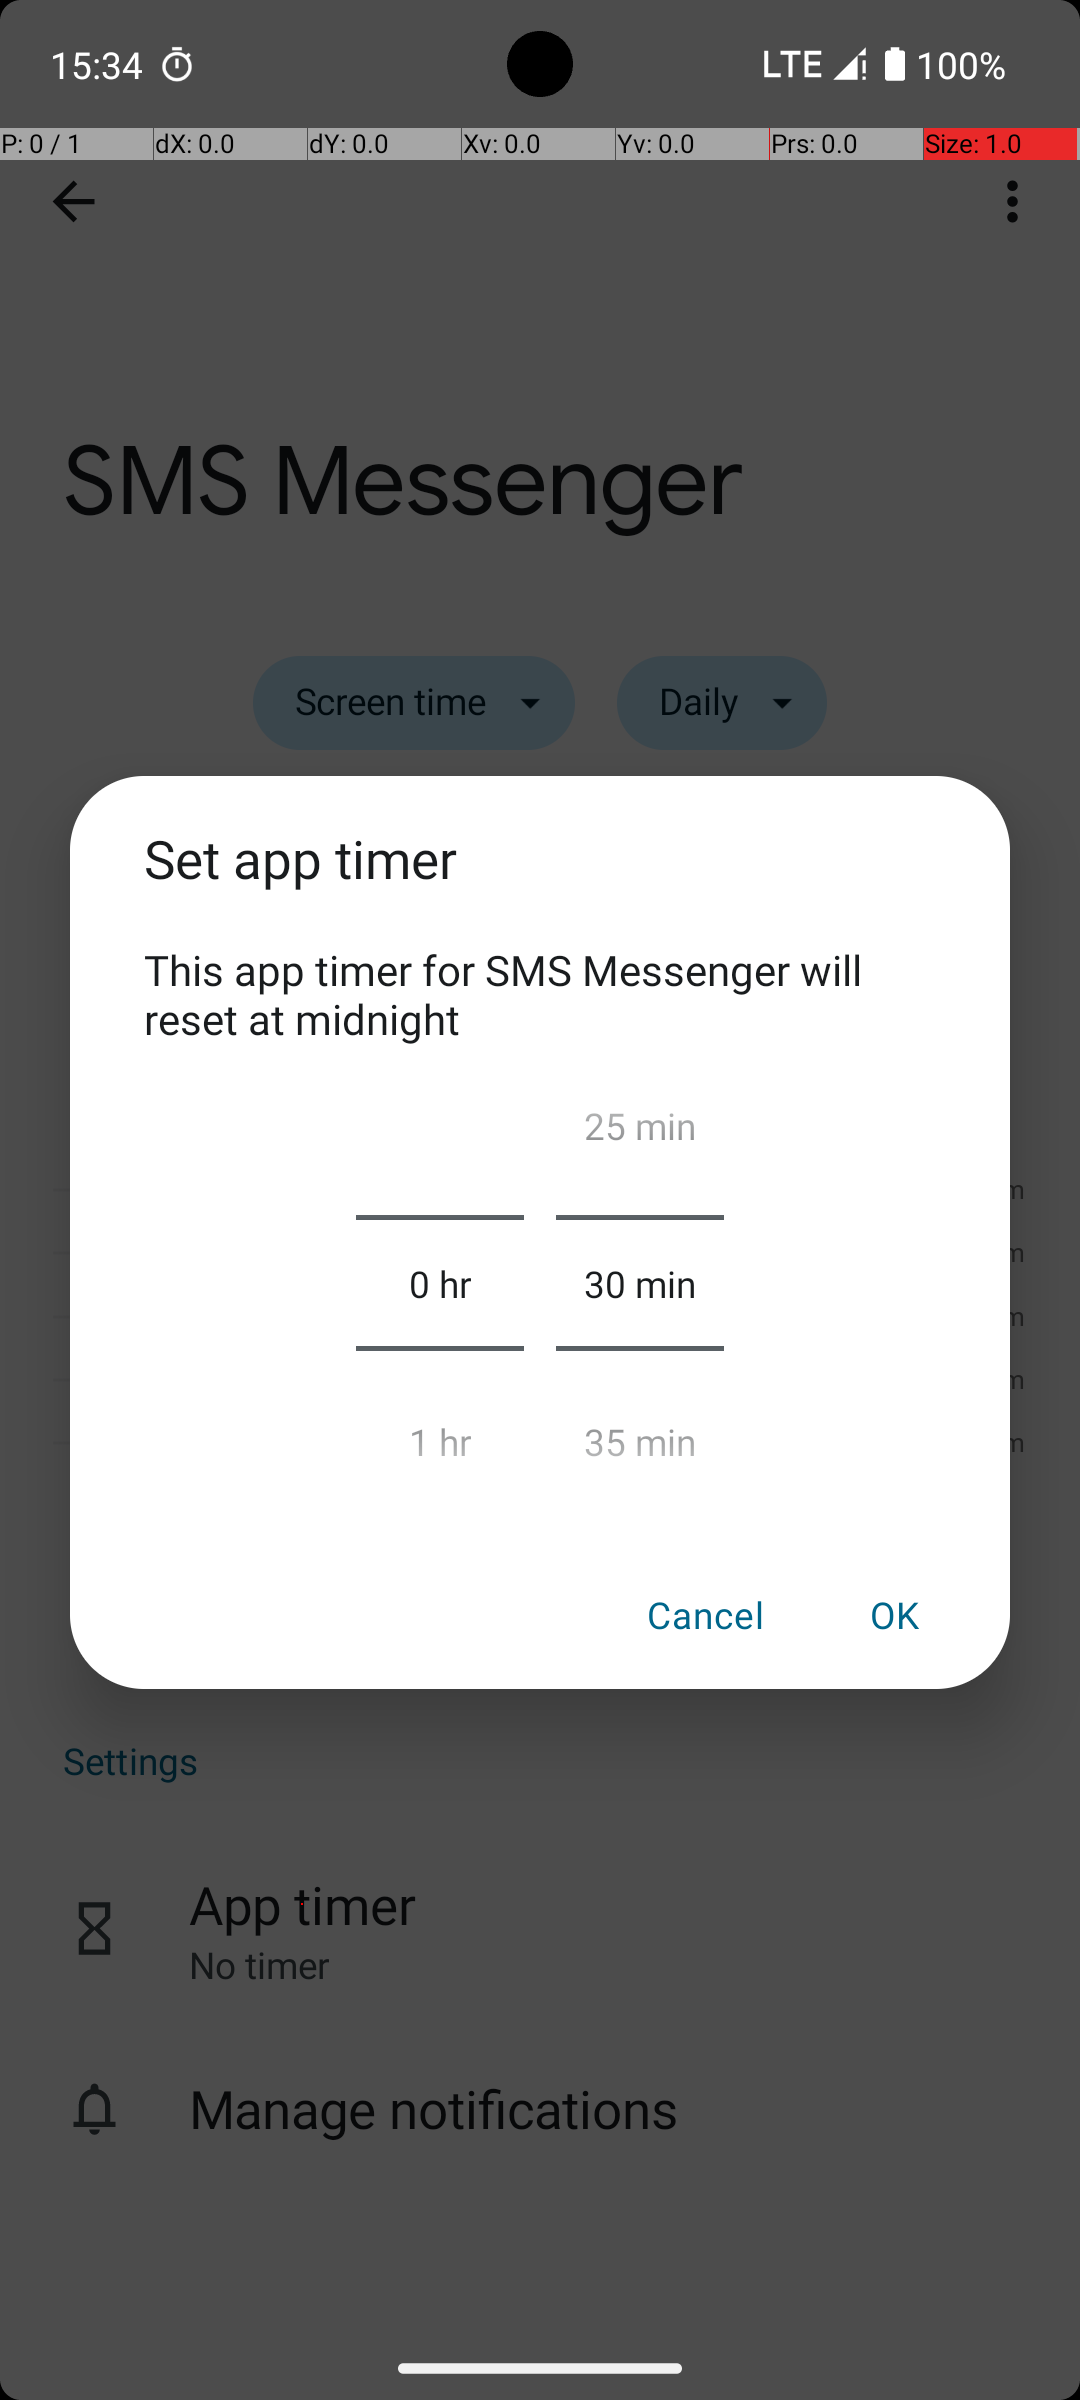  I want to click on 25 min, so click(640, 1134).